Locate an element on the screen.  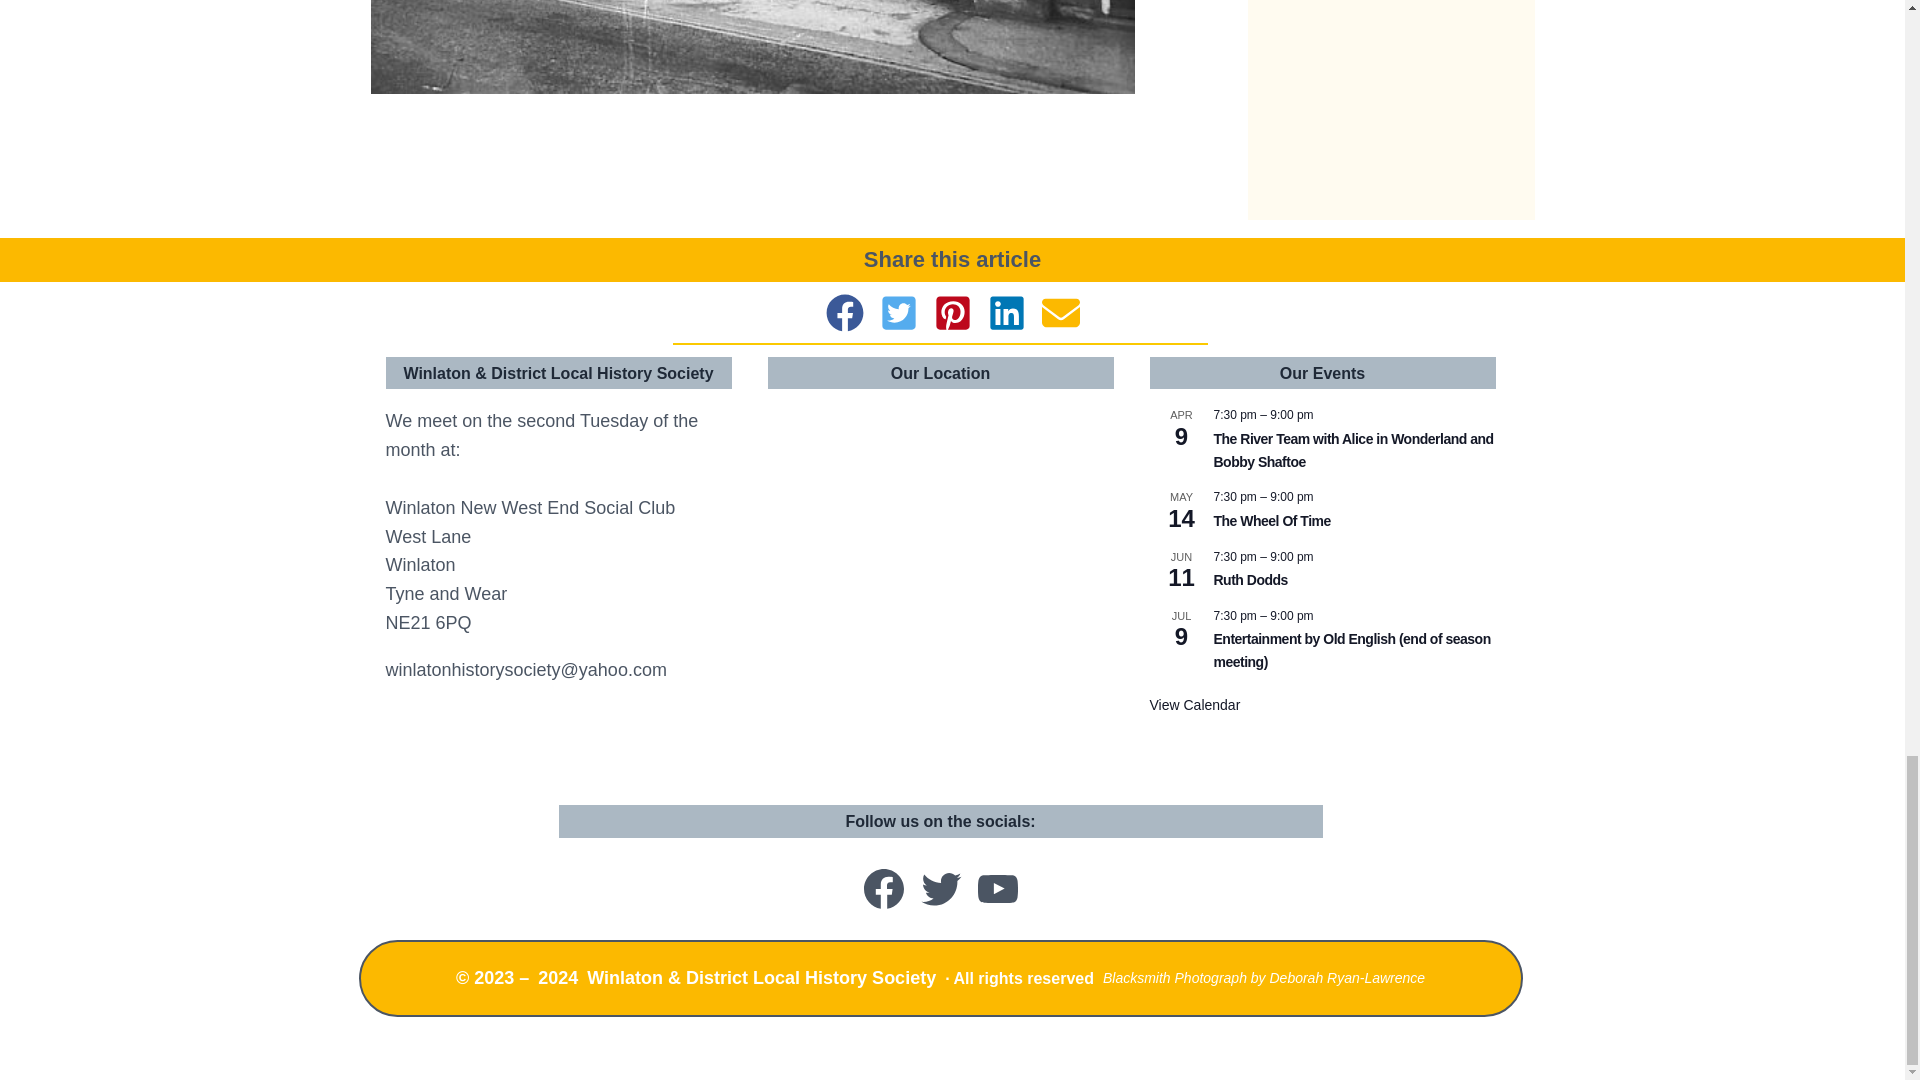
The River Team with Alice in Wonderland and Bobby Shaftoe is located at coordinates (1353, 450).